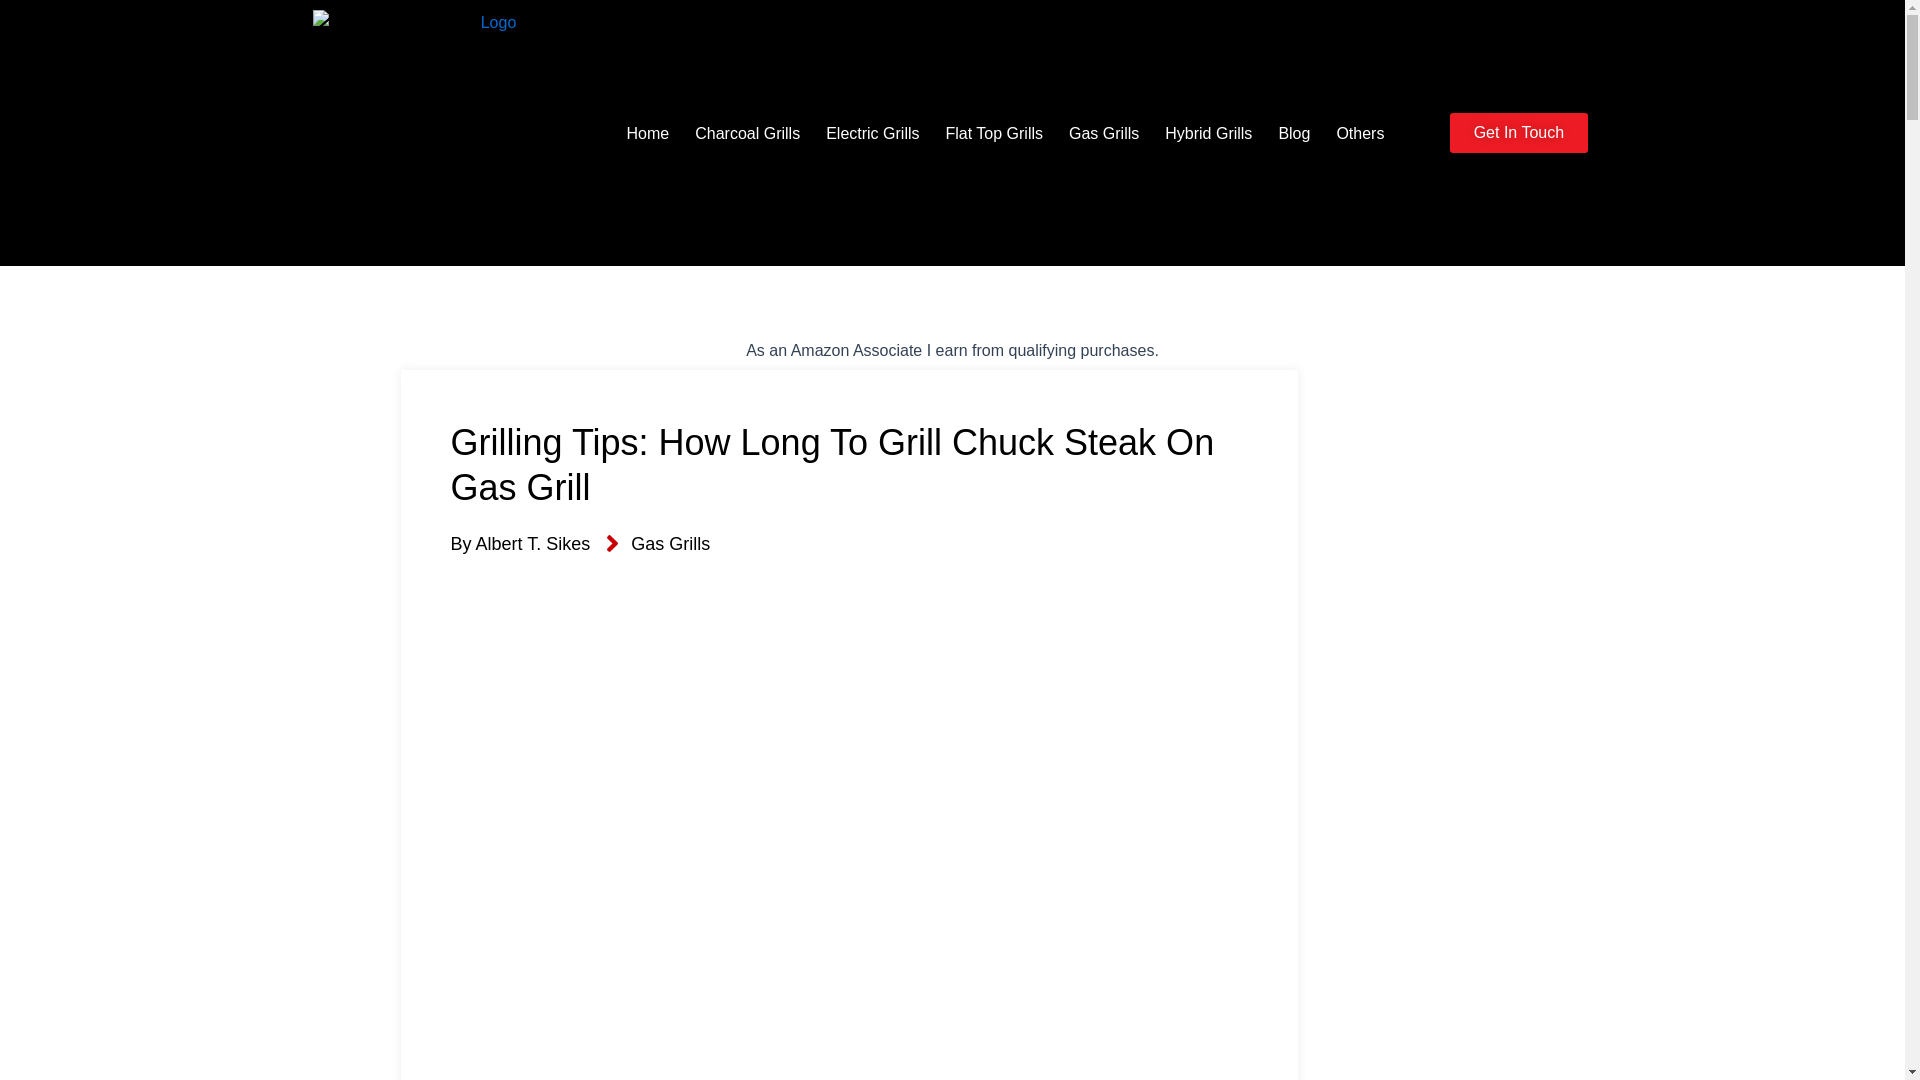 The width and height of the screenshot is (1920, 1080). Describe the element at coordinates (1518, 133) in the screenshot. I see `Get In Touch` at that location.